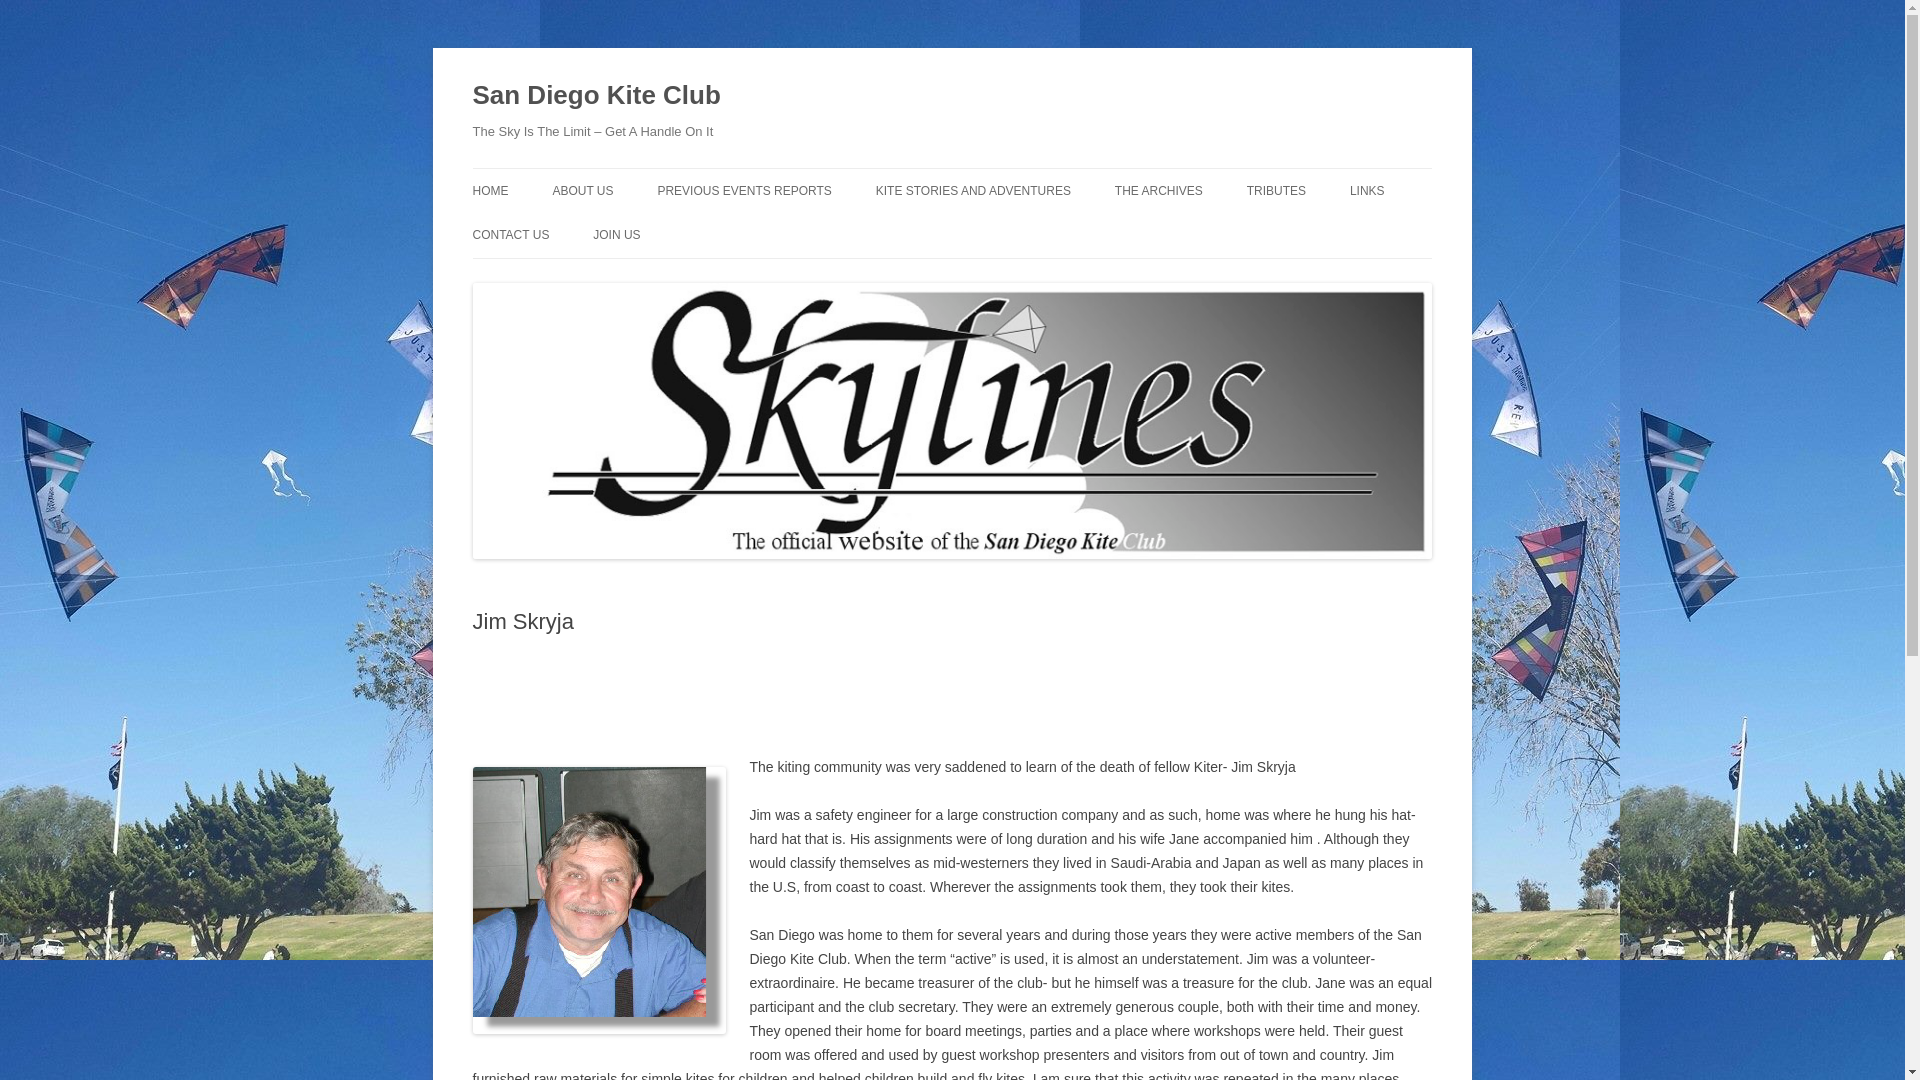  I want to click on PREVIOUS EVENTS REPORTS, so click(744, 190).